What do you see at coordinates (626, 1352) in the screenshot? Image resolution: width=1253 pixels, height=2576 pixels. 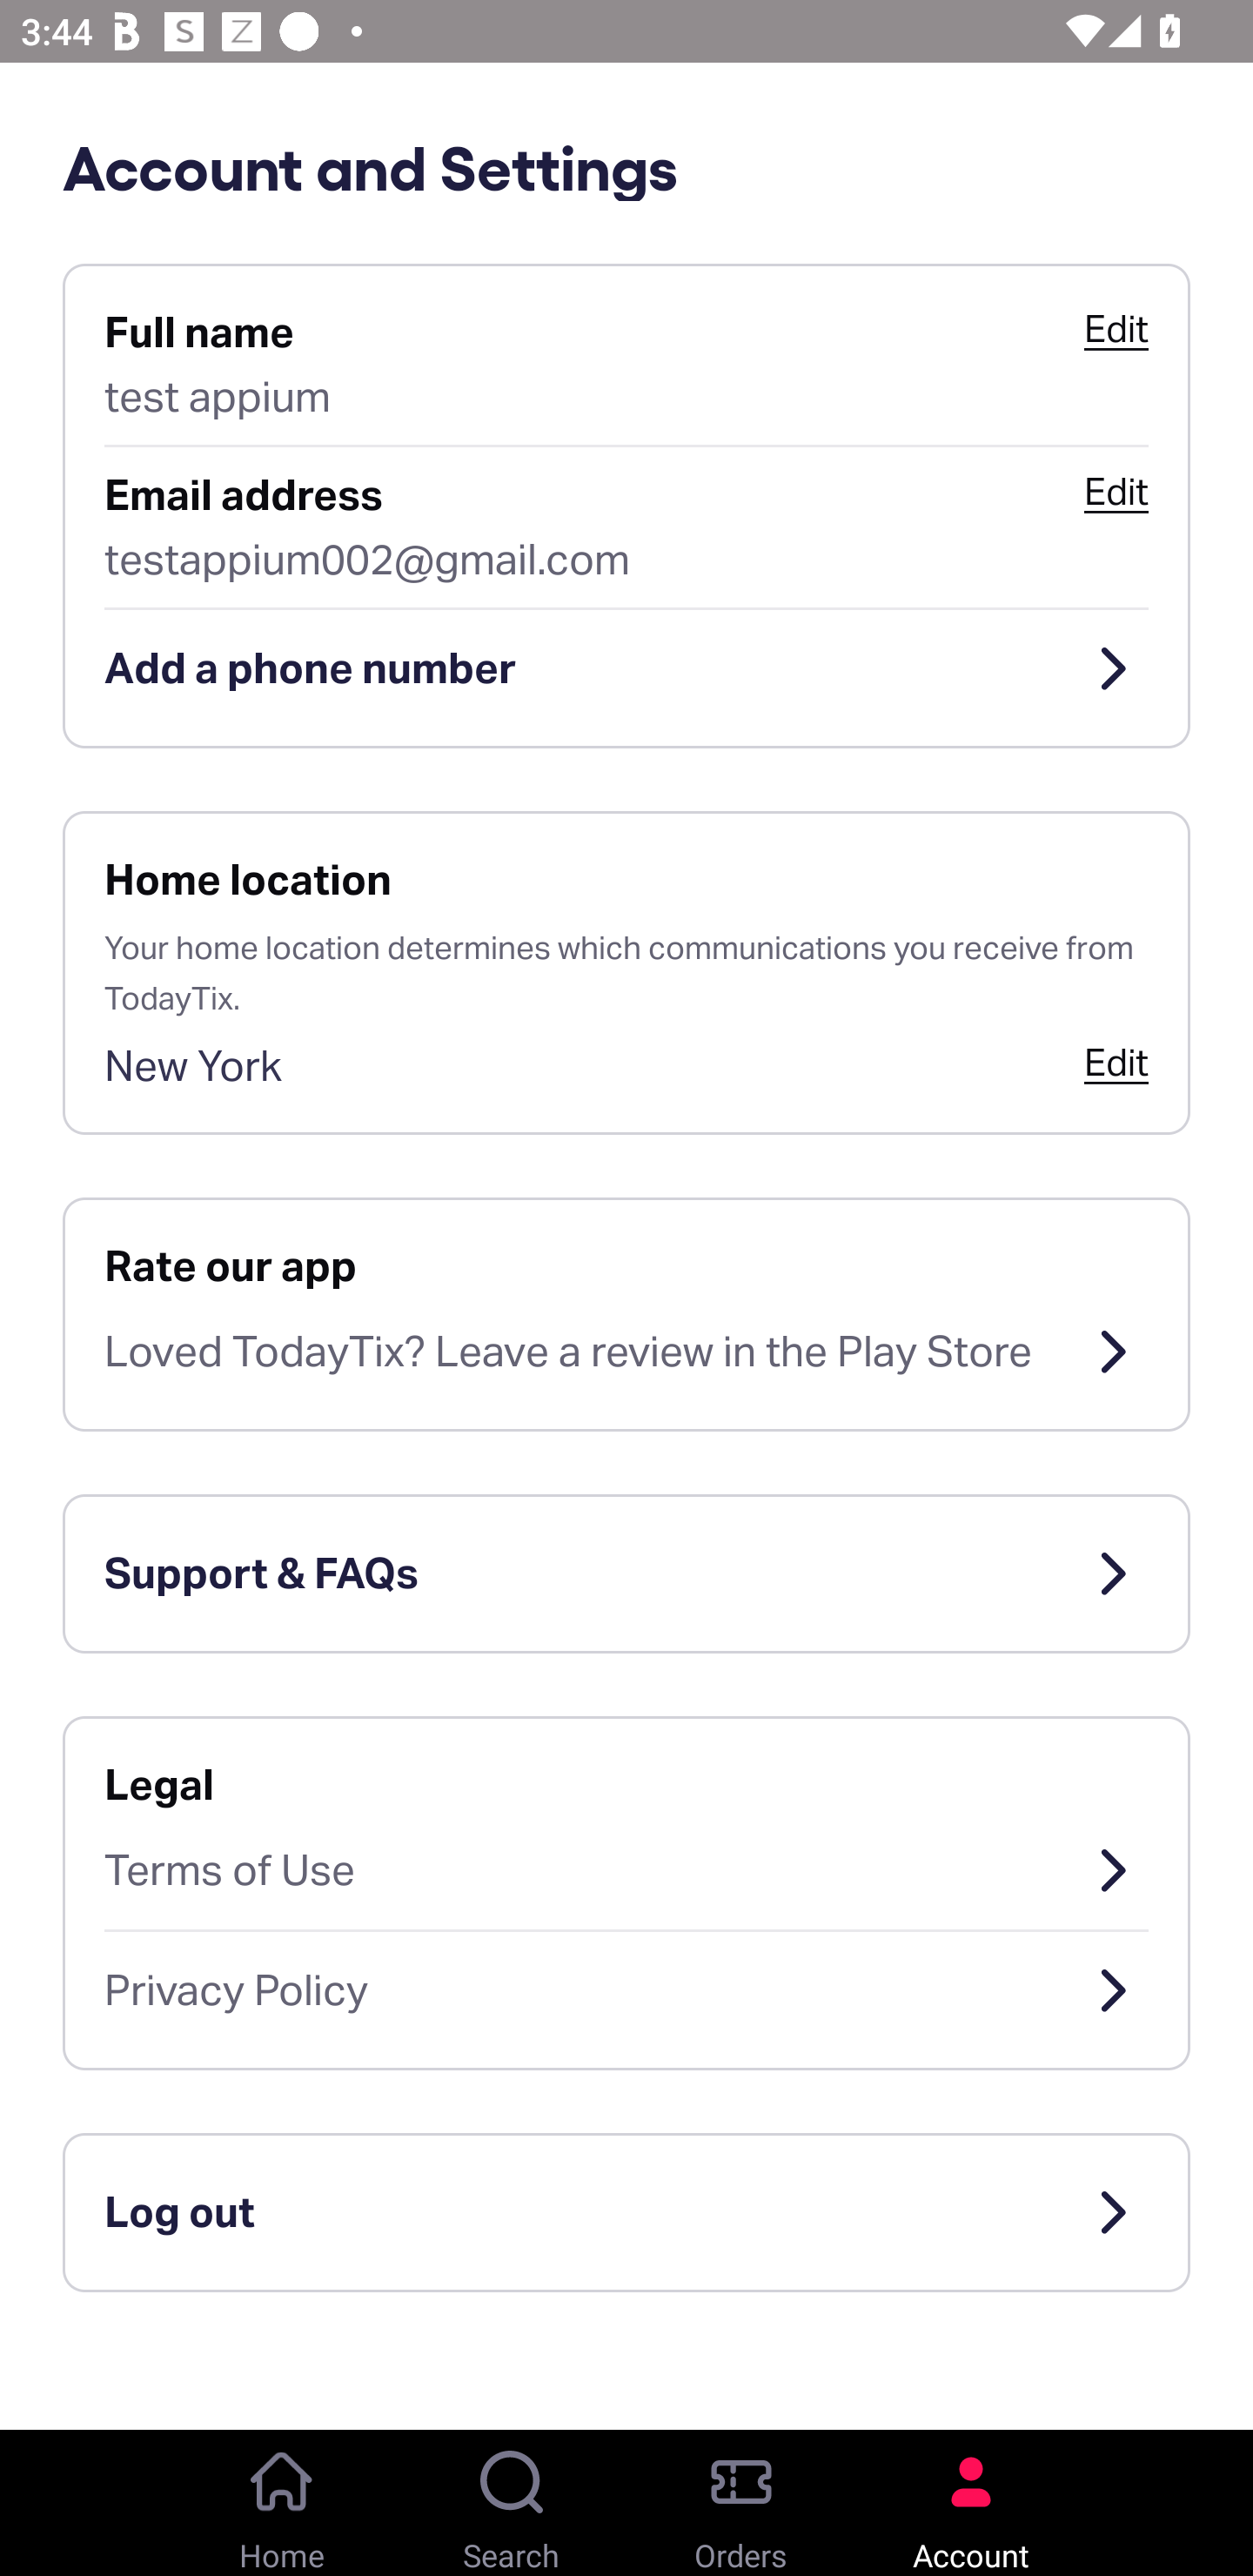 I see `Loved TodayTix? Leave a review in the Play Store` at bounding box center [626, 1352].